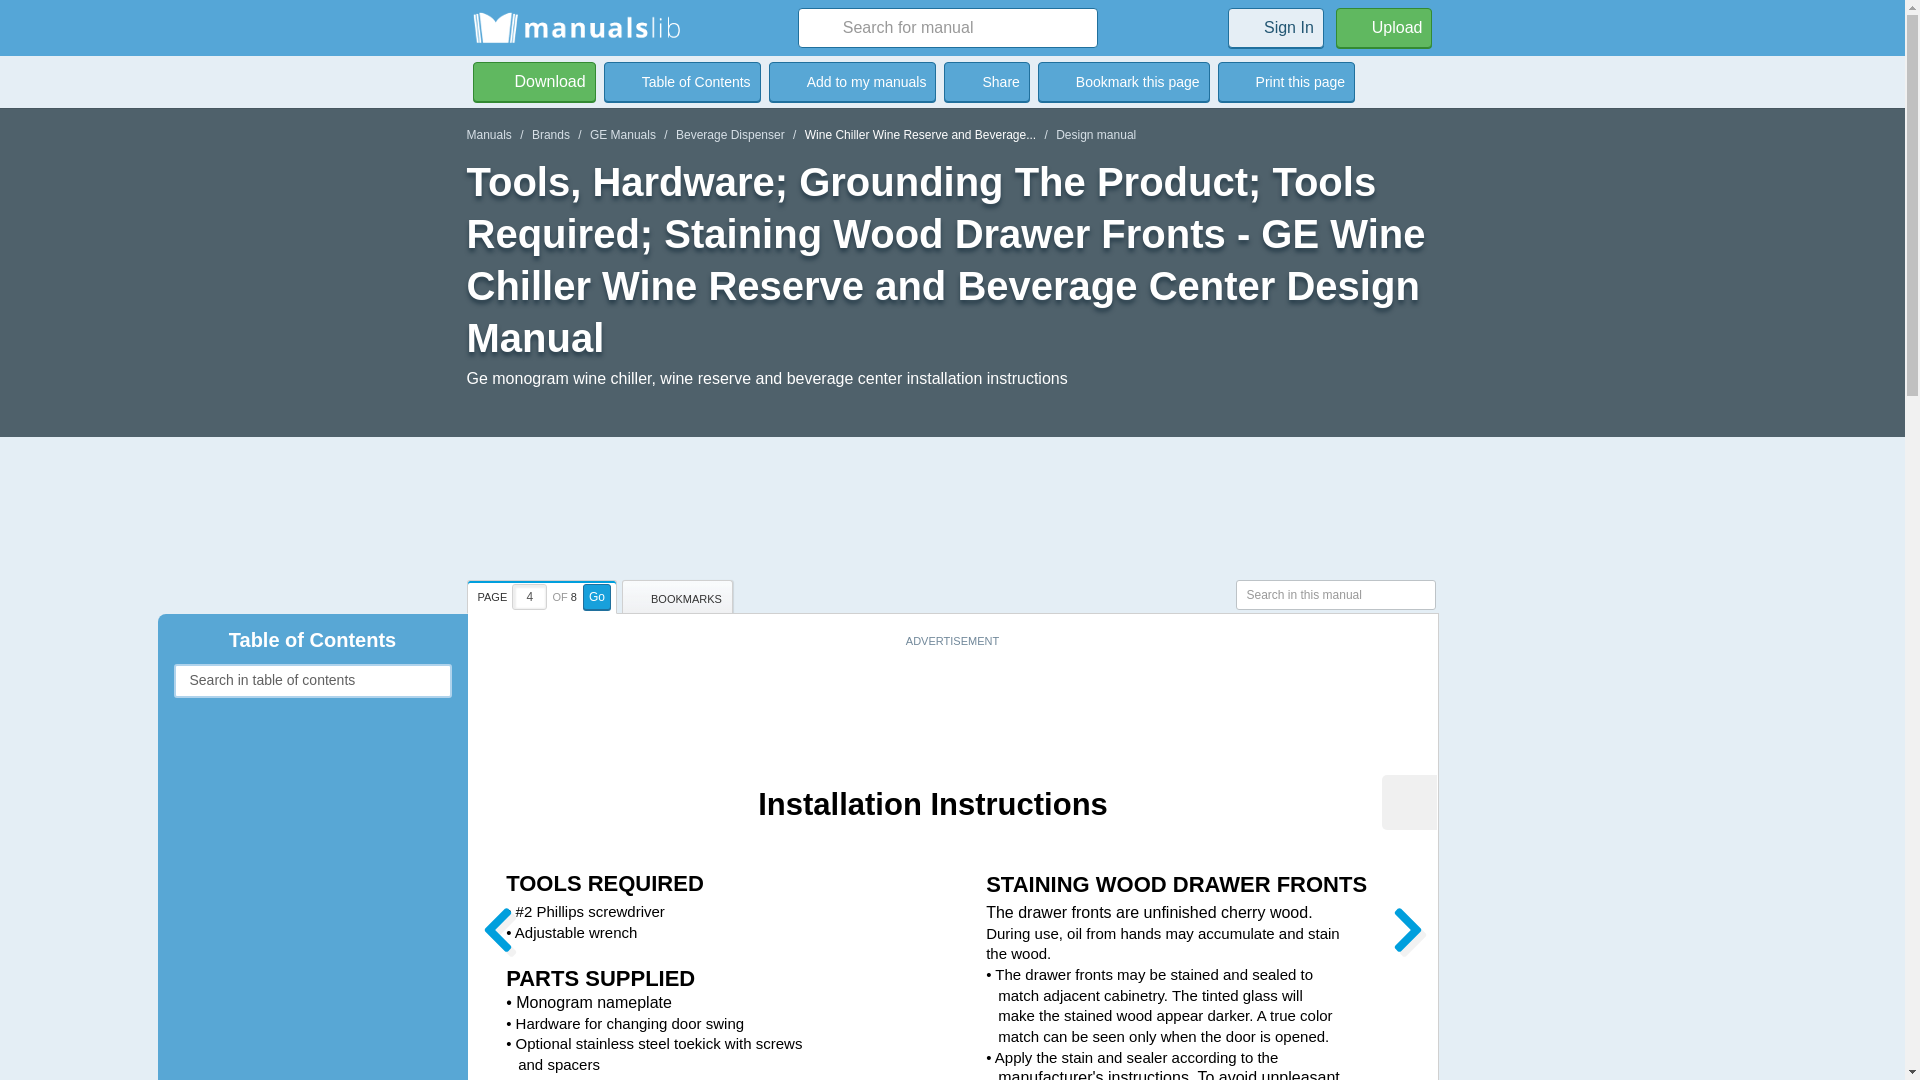 The width and height of the screenshot is (1920, 1080). Describe the element at coordinates (534, 81) in the screenshot. I see `Download` at that location.